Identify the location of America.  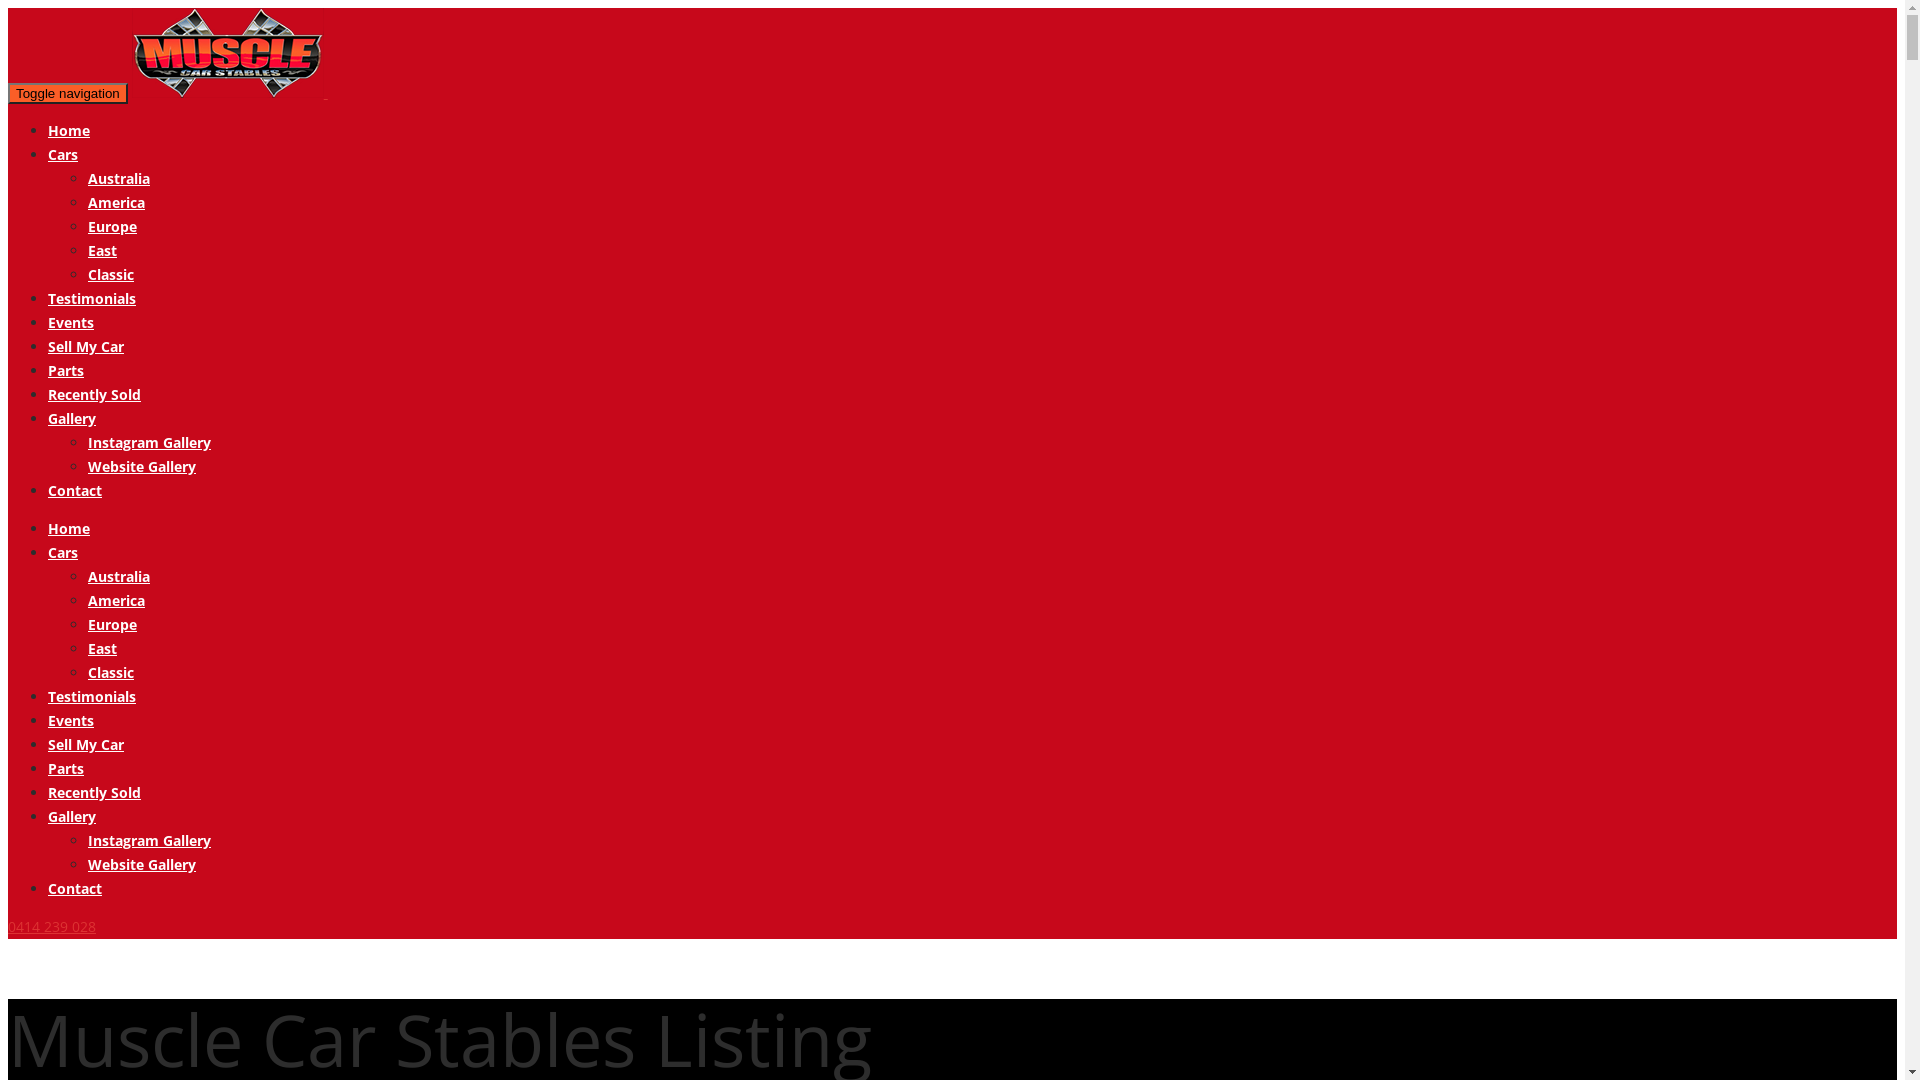
(116, 202).